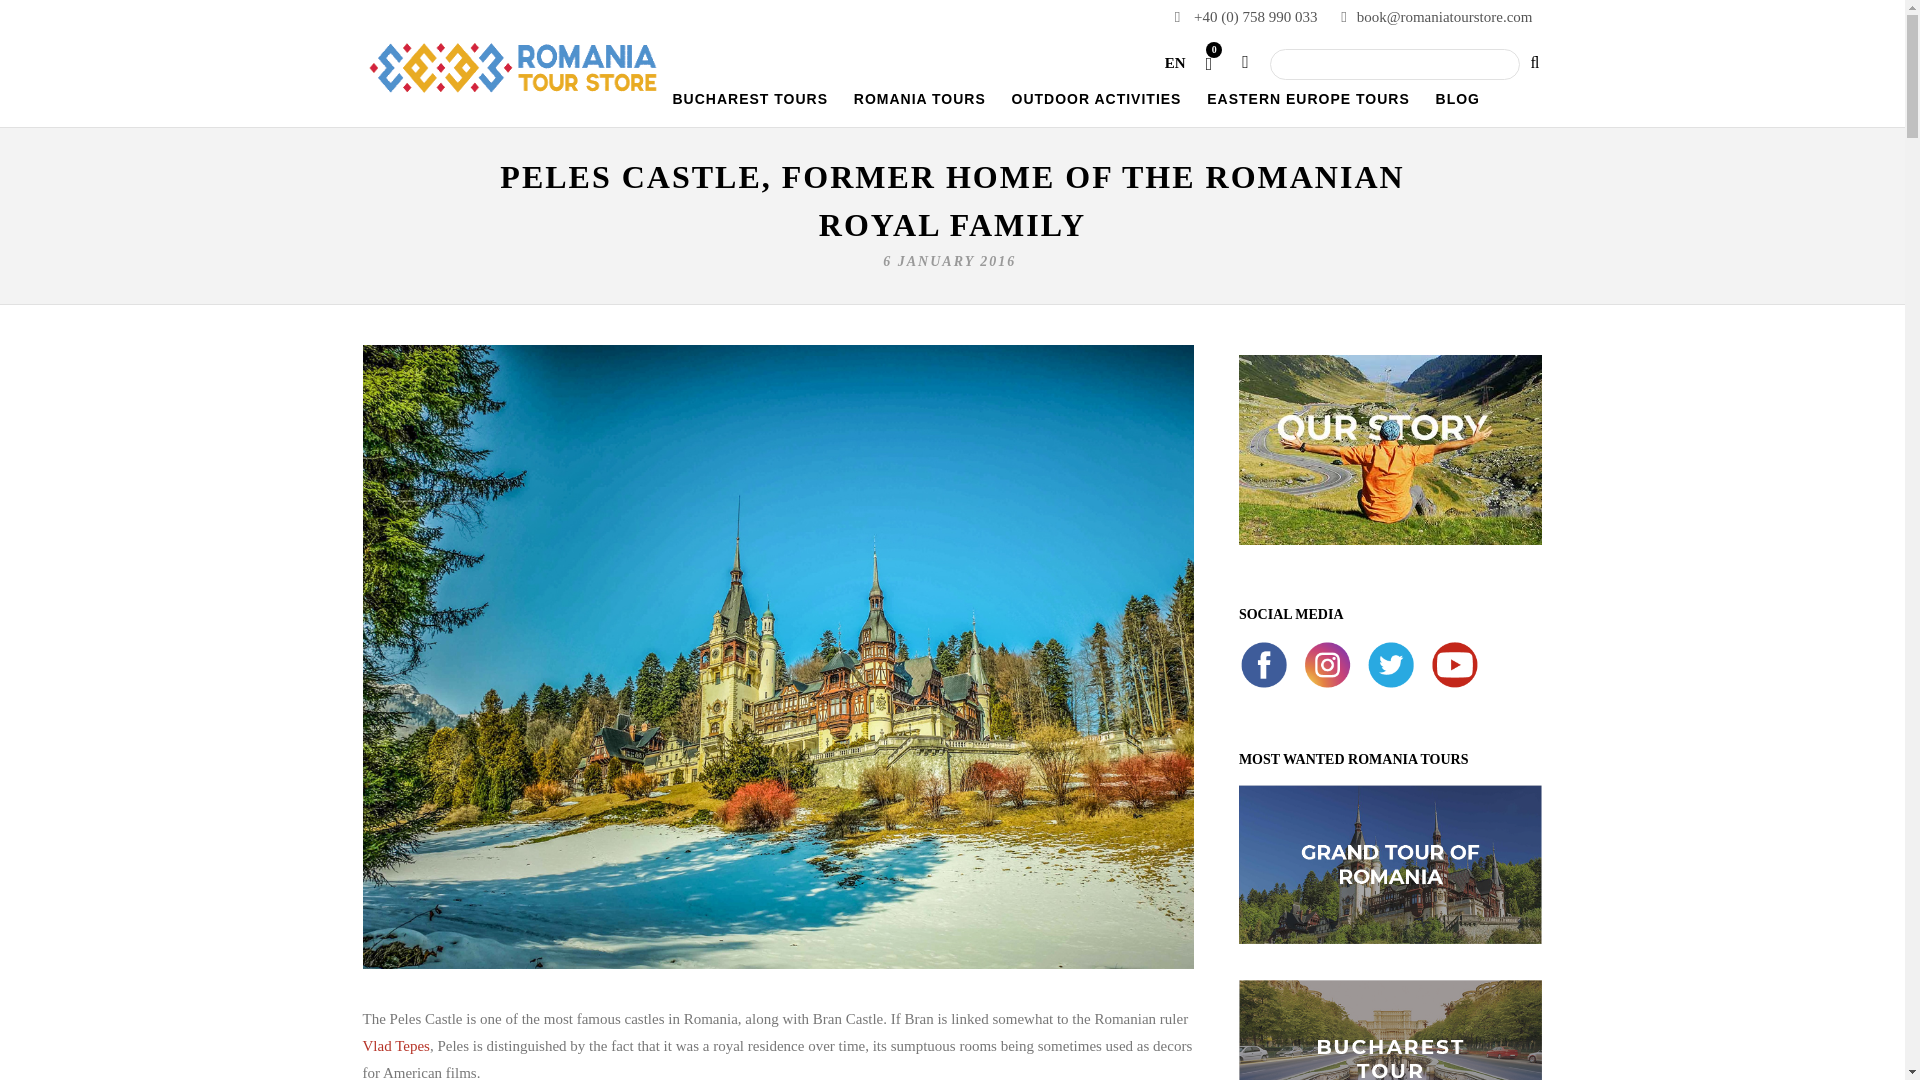 This screenshot has width=1920, height=1080. What do you see at coordinates (1097, 107) in the screenshot?
I see `OUTDOOR ACTIVITIES` at bounding box center [1097, 107].